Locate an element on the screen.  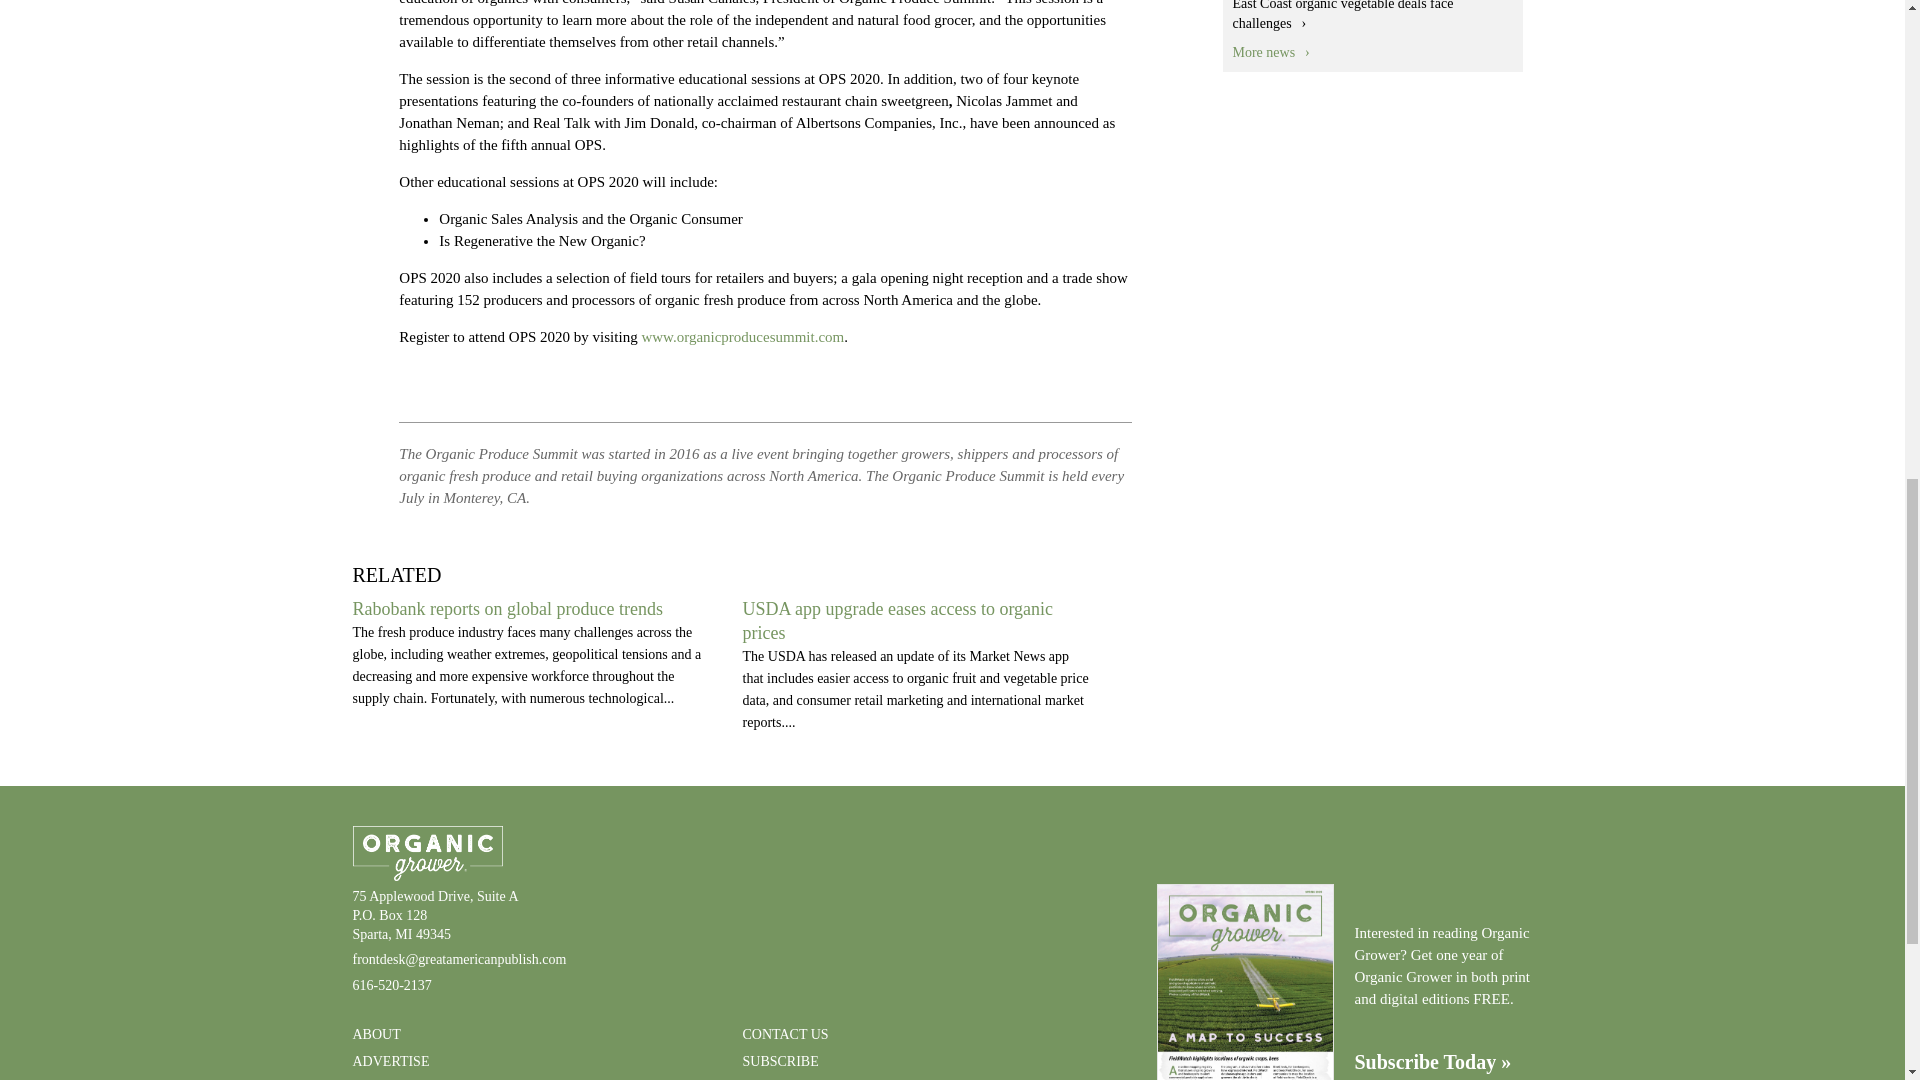
More news is located at coordinates (1270, 52).